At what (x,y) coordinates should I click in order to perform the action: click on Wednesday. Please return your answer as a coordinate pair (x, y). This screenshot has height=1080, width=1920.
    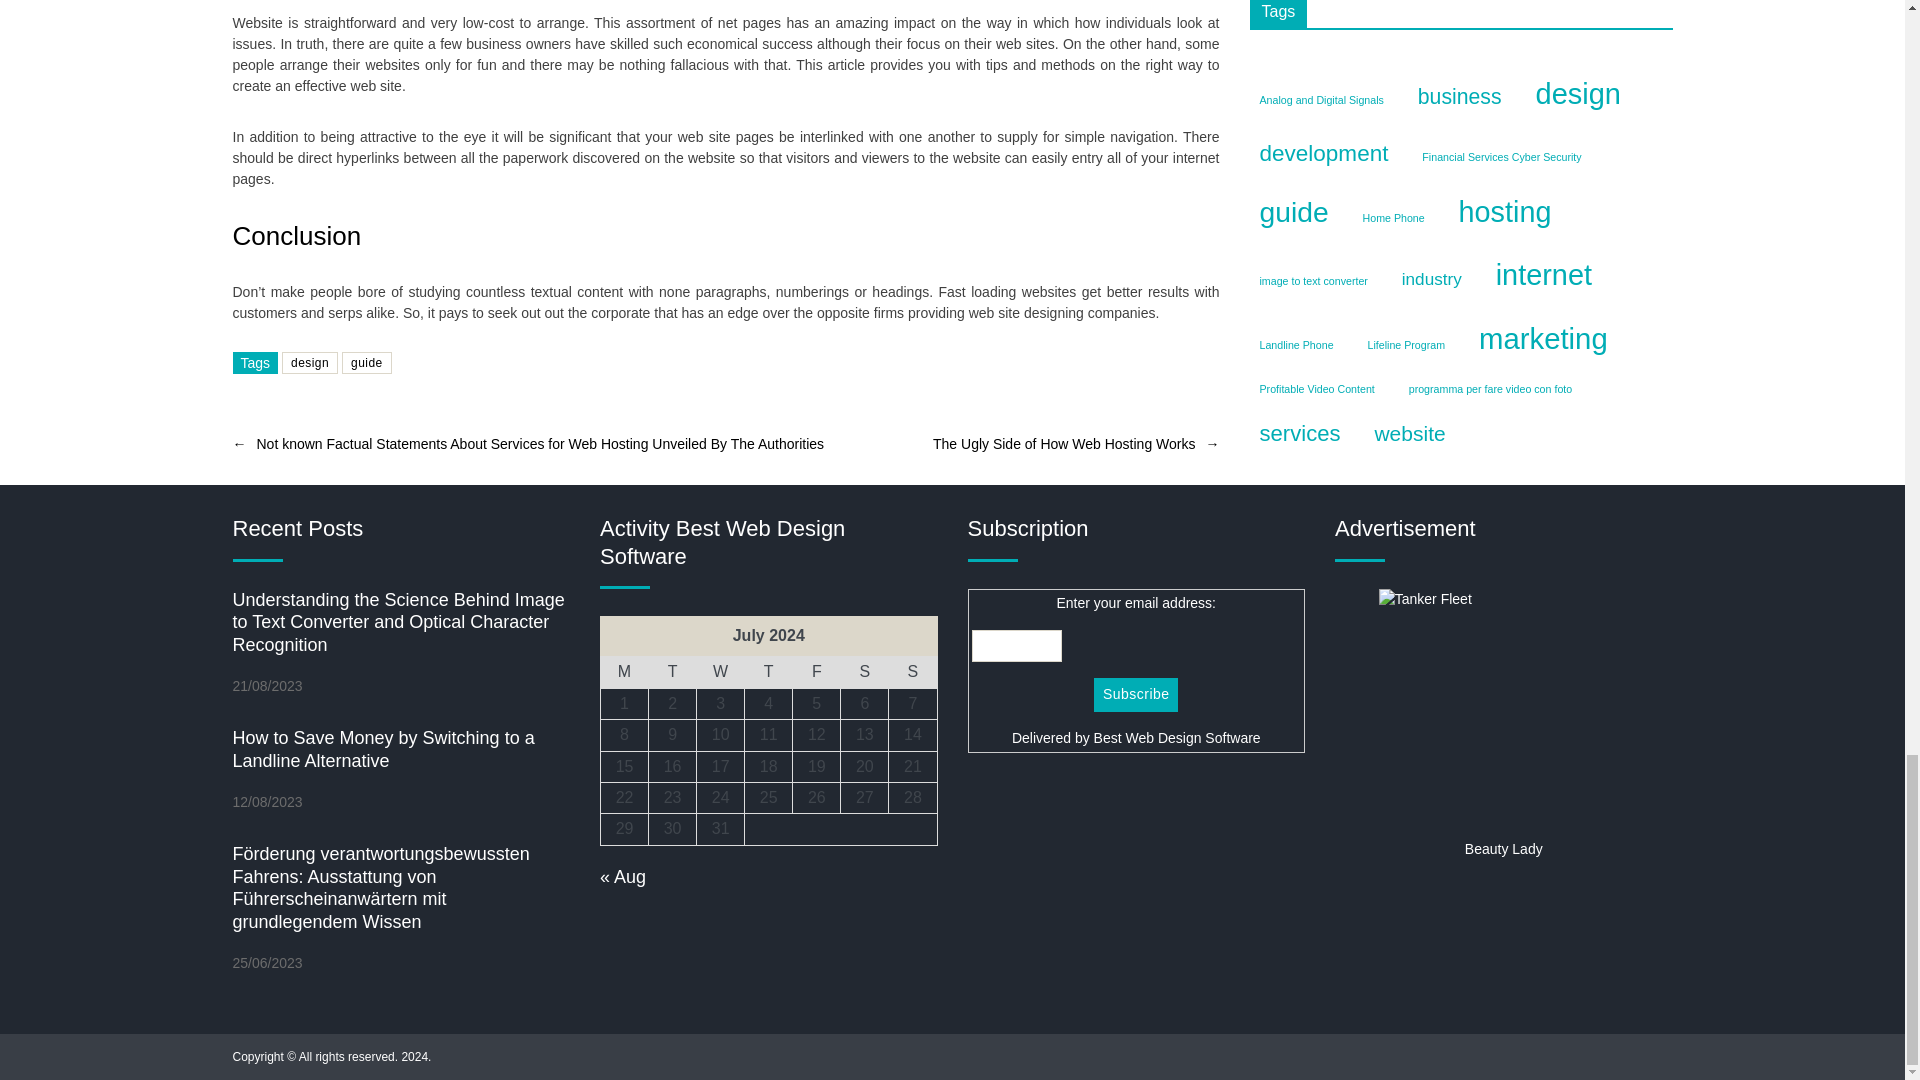
    Looking at the image, I should click on (720, 672).